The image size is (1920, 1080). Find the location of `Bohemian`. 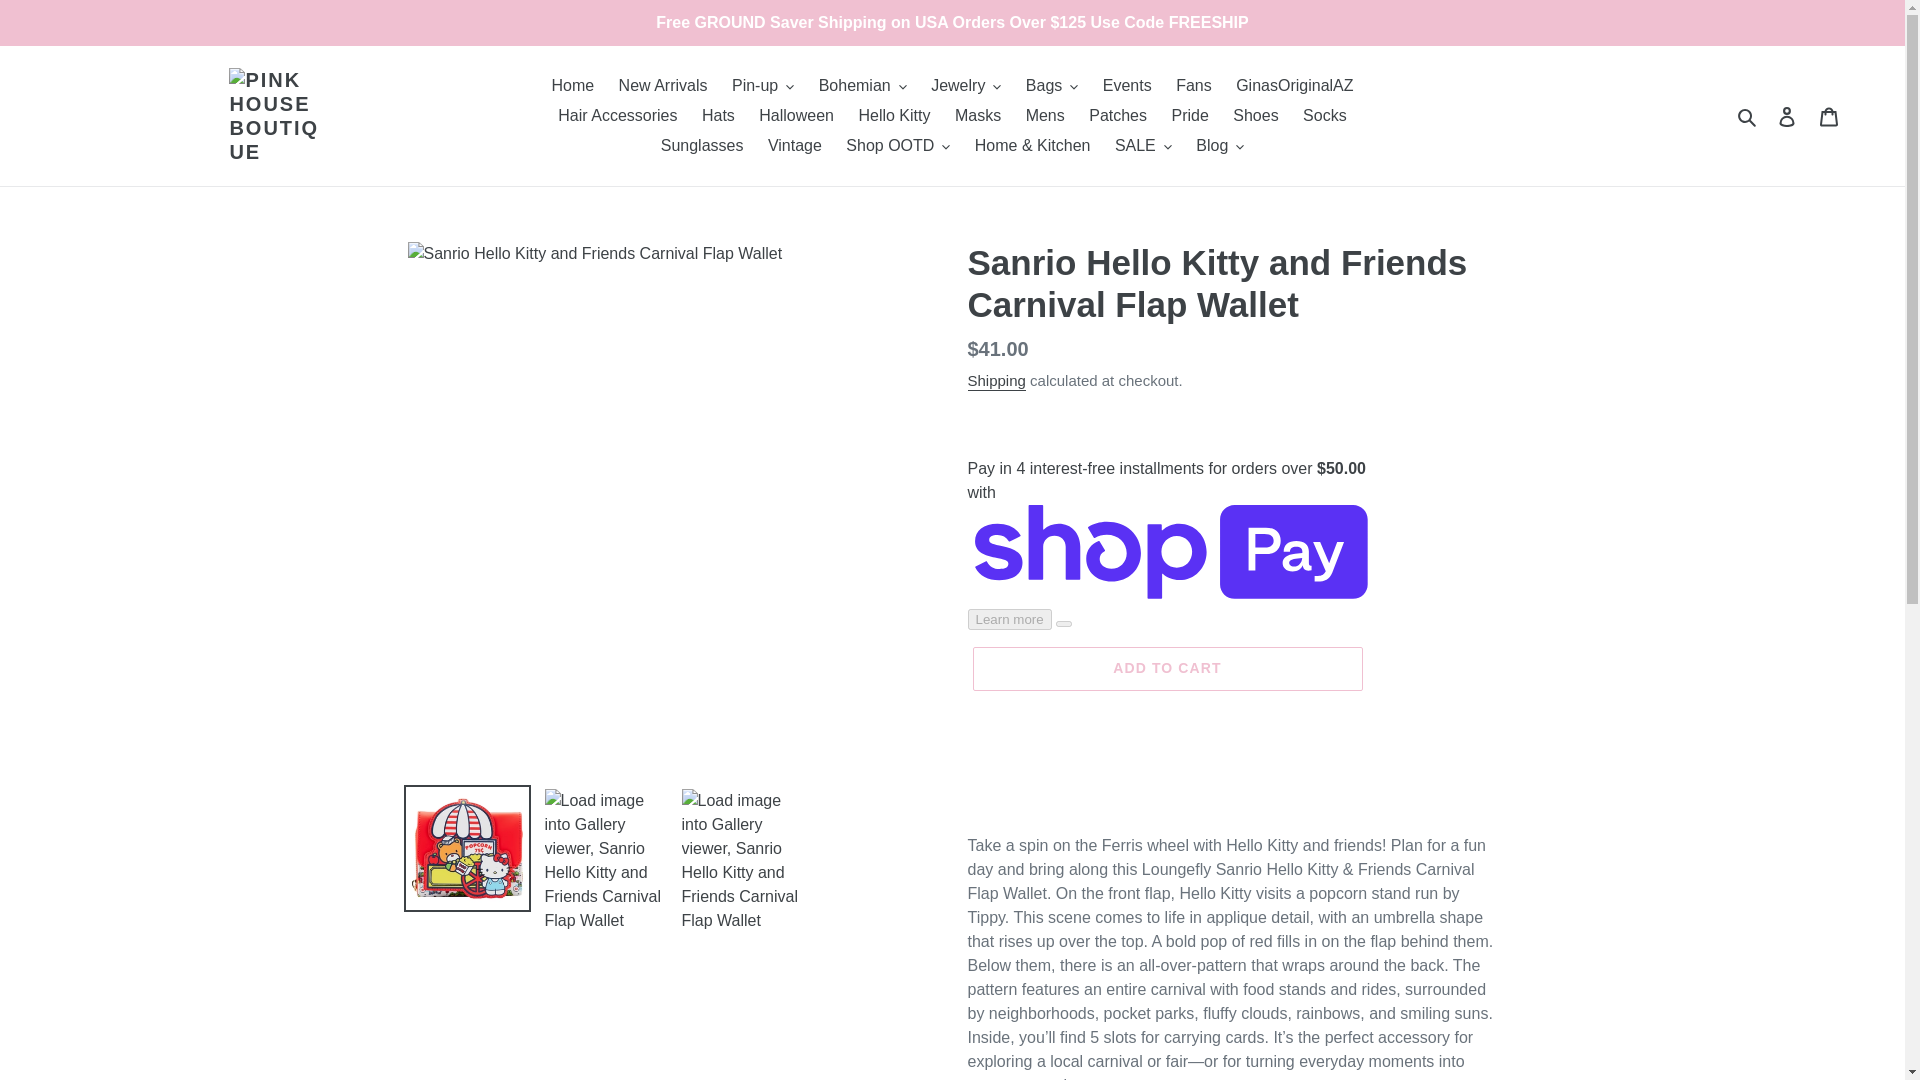

Bohemian is located at coordinates (862, 86).